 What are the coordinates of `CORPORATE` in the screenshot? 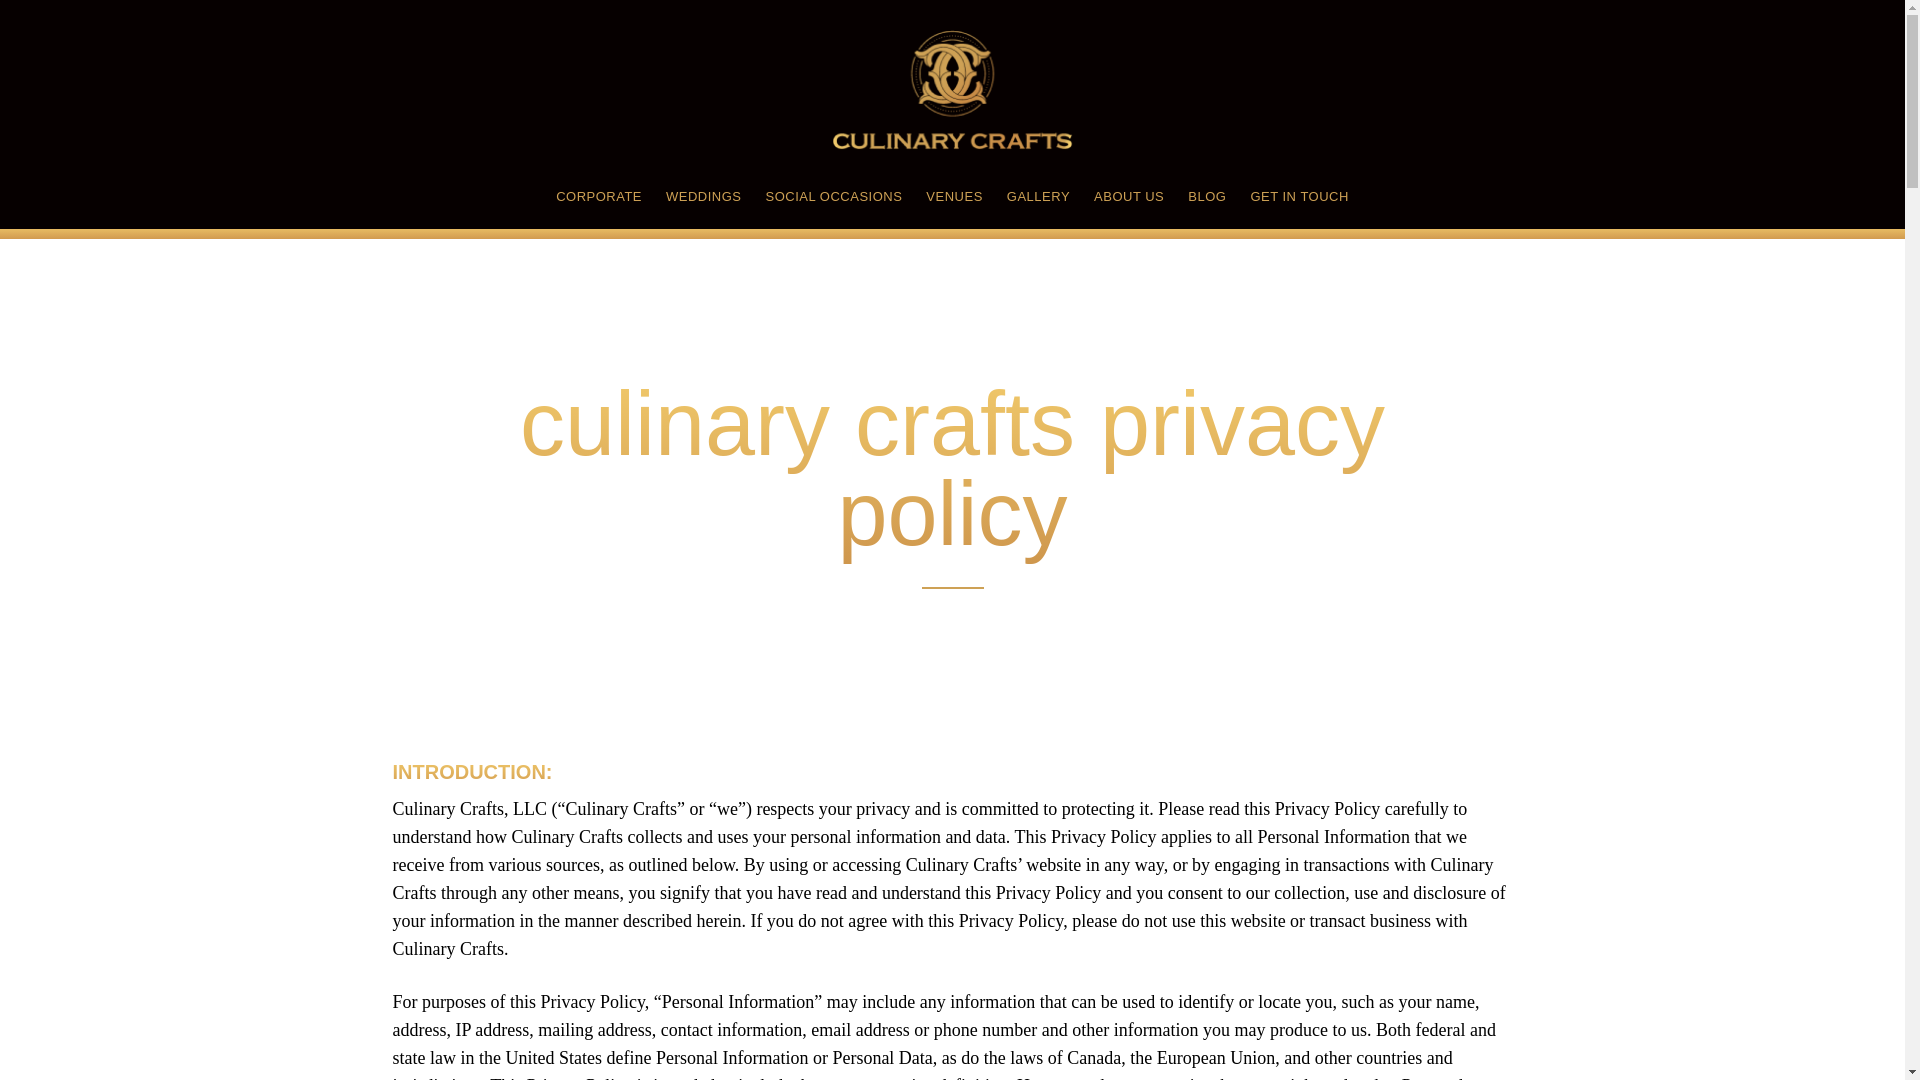 It's located at (598, 200).